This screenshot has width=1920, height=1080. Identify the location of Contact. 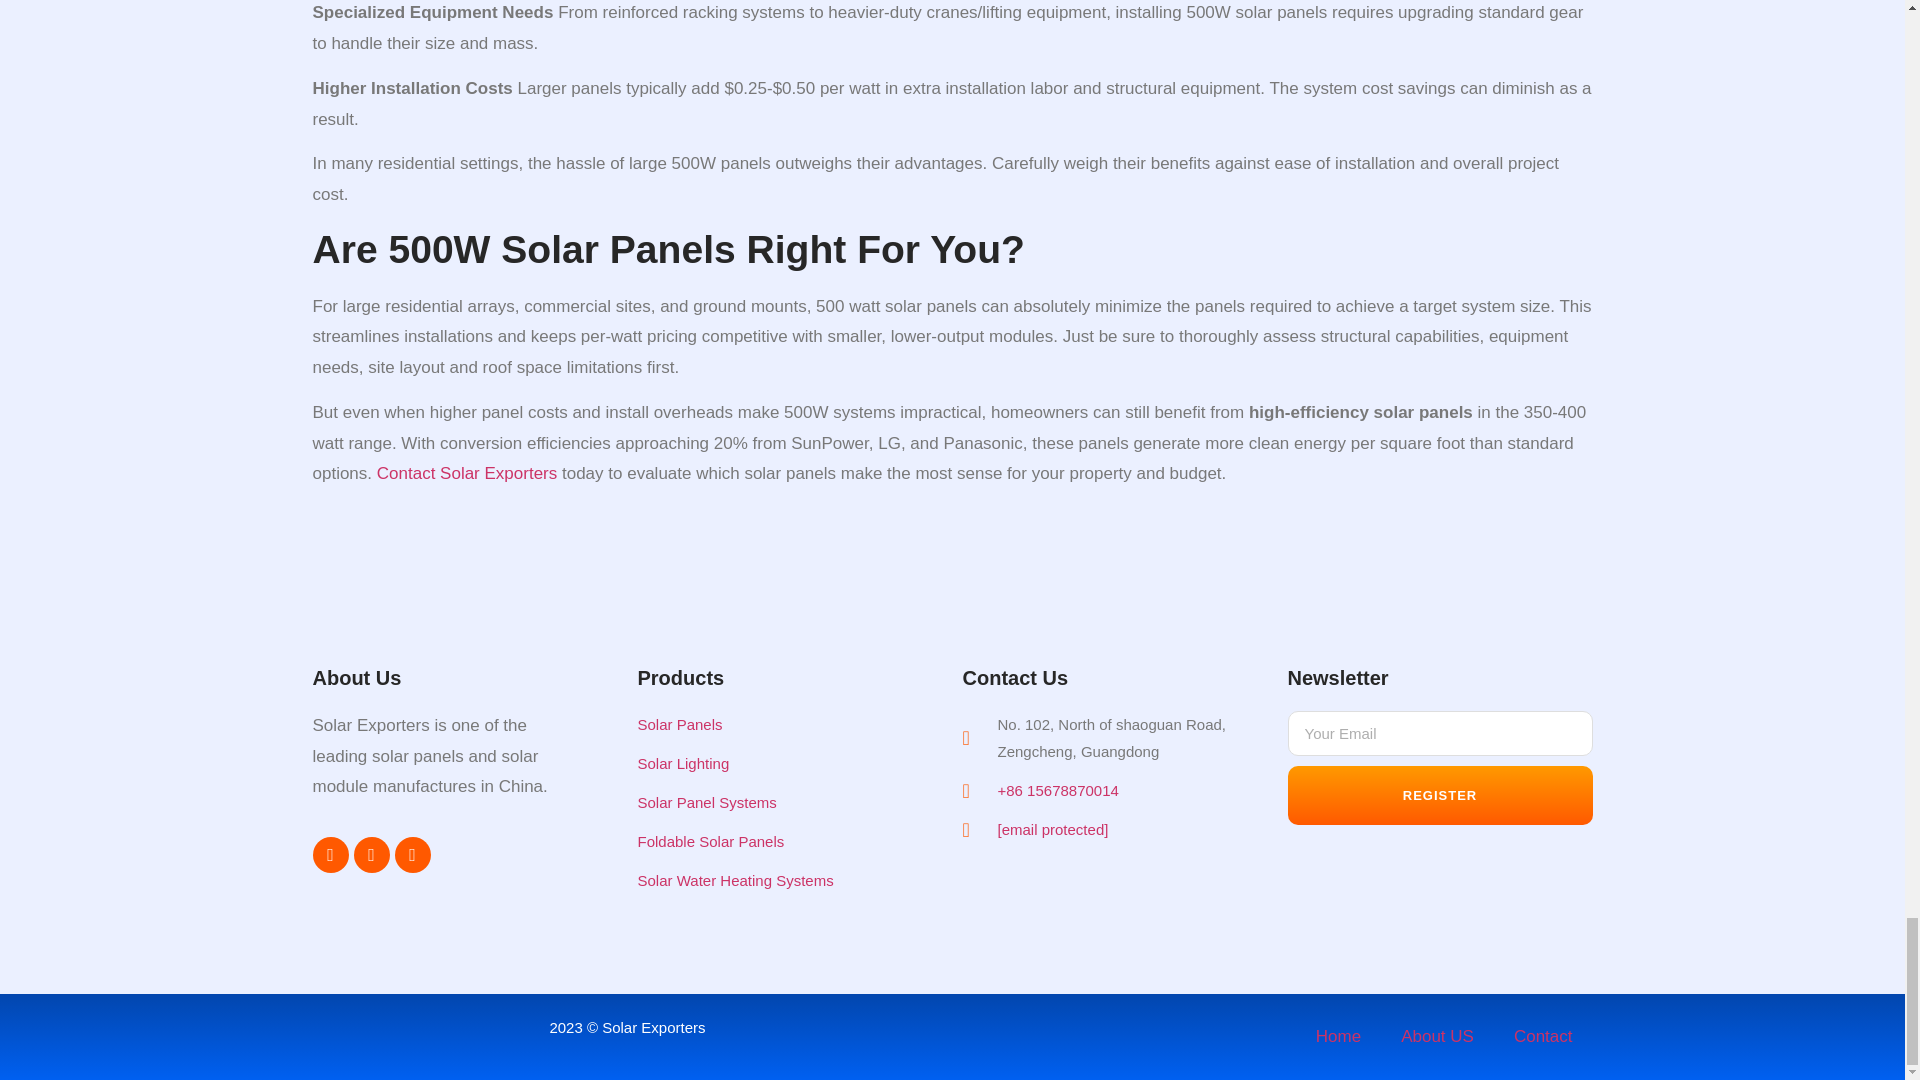
(406, 473).